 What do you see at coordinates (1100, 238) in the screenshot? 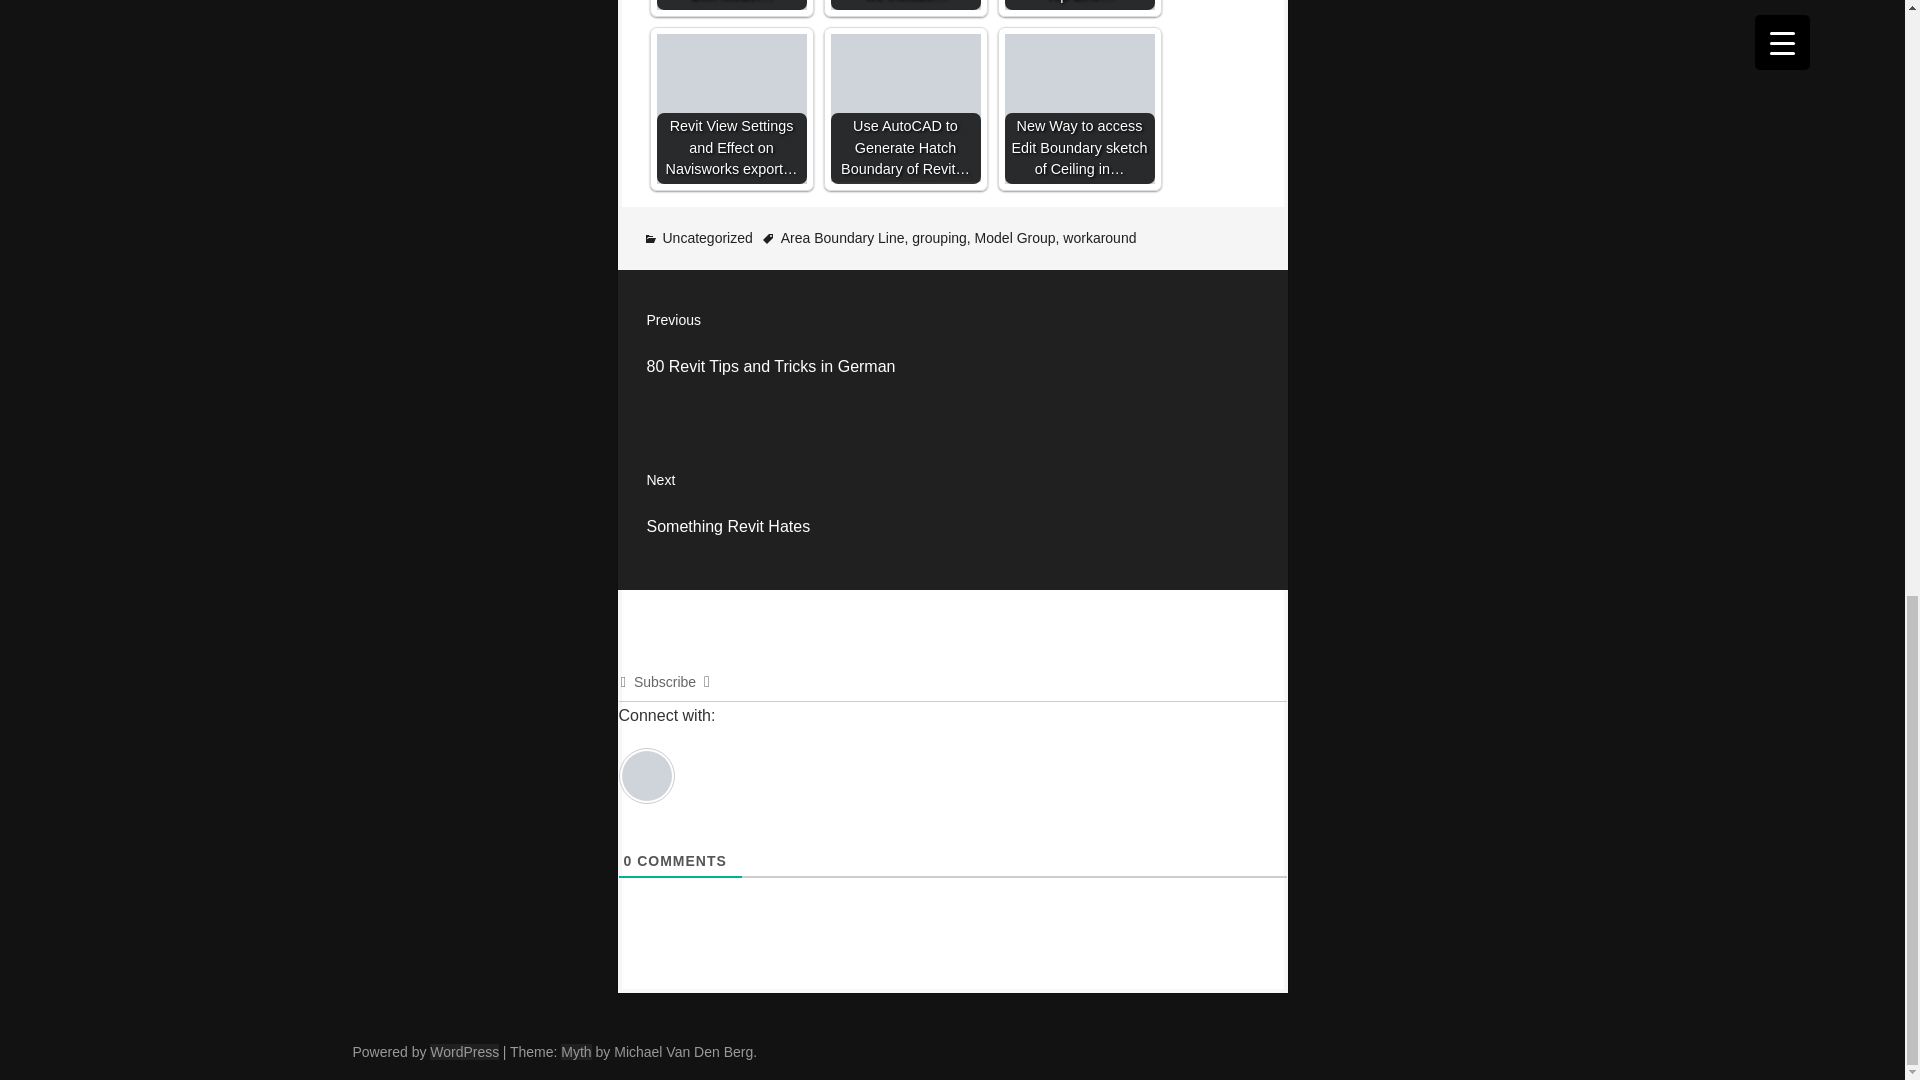
I see `workaround` at bounding box center [1100, 238].